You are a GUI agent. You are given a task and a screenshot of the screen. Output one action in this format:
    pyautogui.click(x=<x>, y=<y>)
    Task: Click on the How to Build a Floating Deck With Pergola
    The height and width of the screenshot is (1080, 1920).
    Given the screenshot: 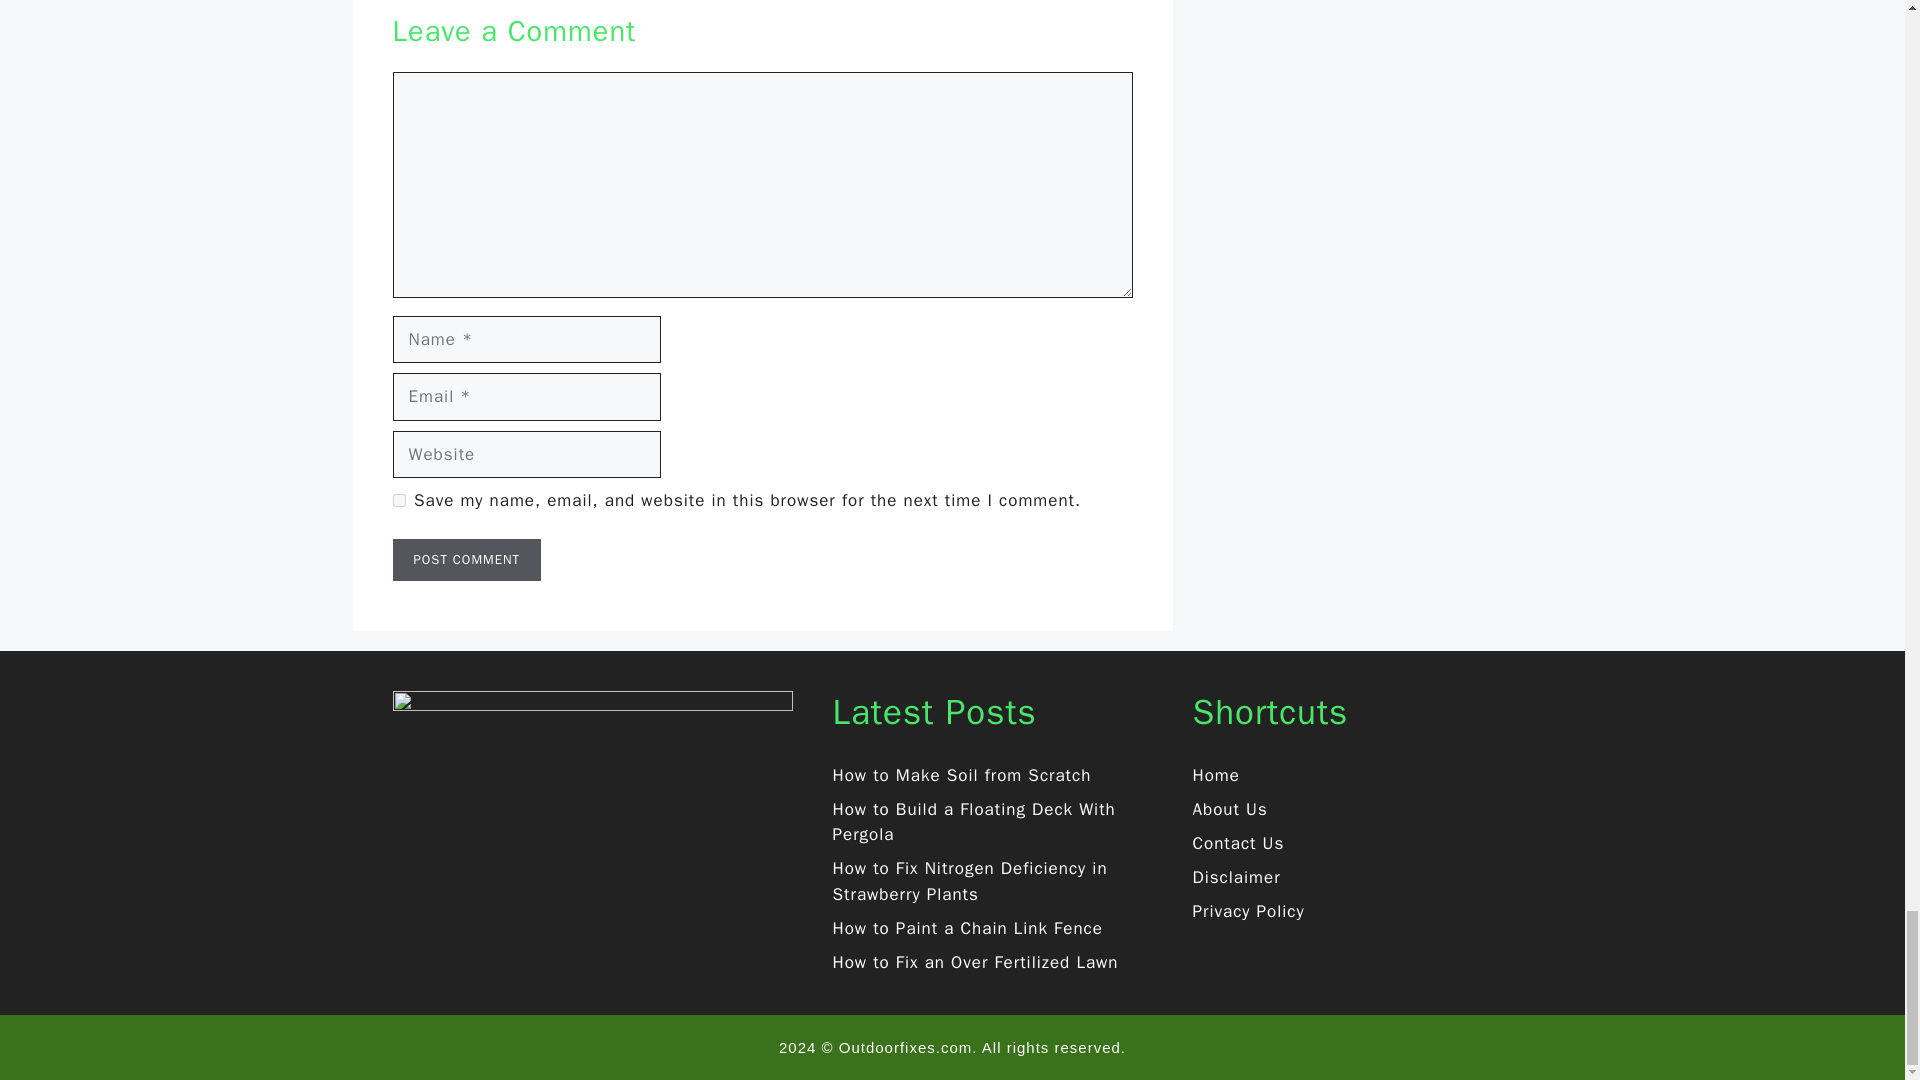 What is the action you would take?
    pyautogui.click(x=973, y=822)
    